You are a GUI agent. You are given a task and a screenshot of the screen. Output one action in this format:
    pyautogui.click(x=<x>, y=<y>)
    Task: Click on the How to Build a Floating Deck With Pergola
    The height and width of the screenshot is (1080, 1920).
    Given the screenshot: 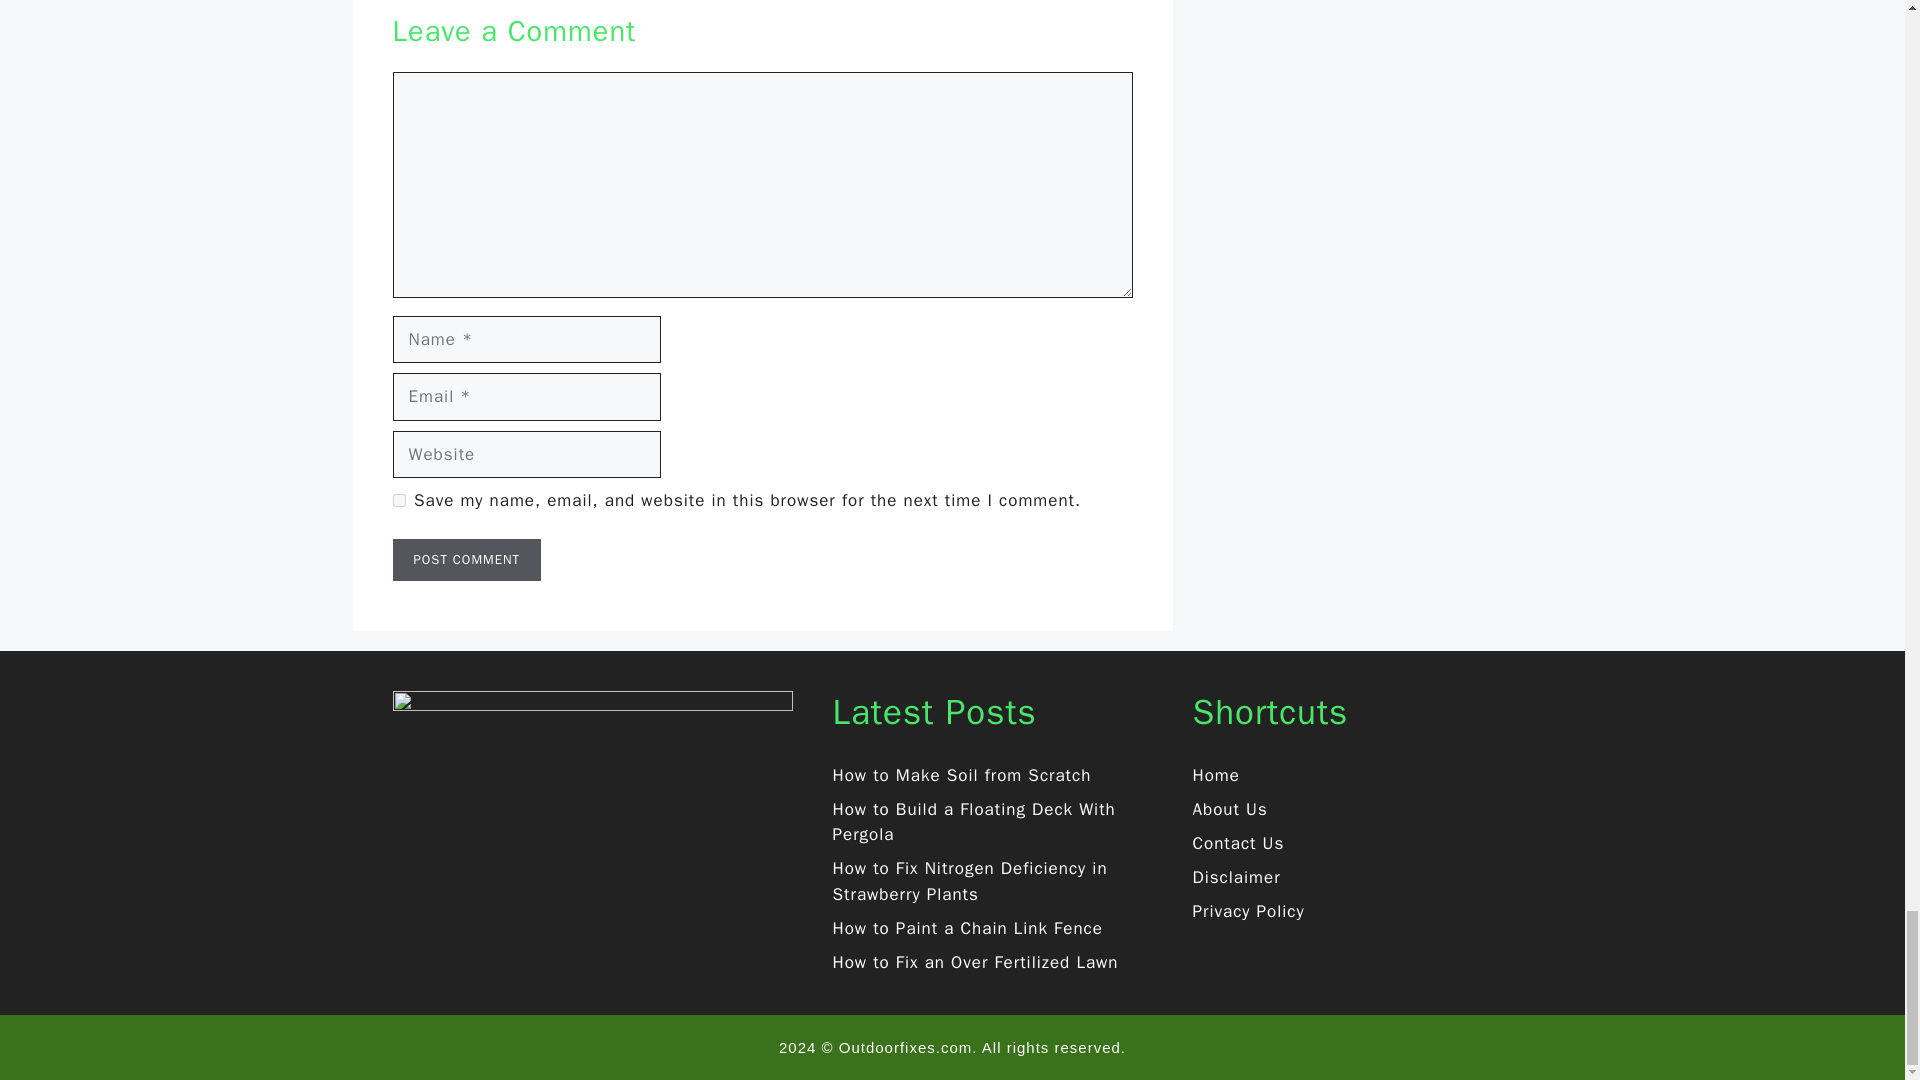 What is the action you would take?
    pyautogui.click(x=973, y=822)
    